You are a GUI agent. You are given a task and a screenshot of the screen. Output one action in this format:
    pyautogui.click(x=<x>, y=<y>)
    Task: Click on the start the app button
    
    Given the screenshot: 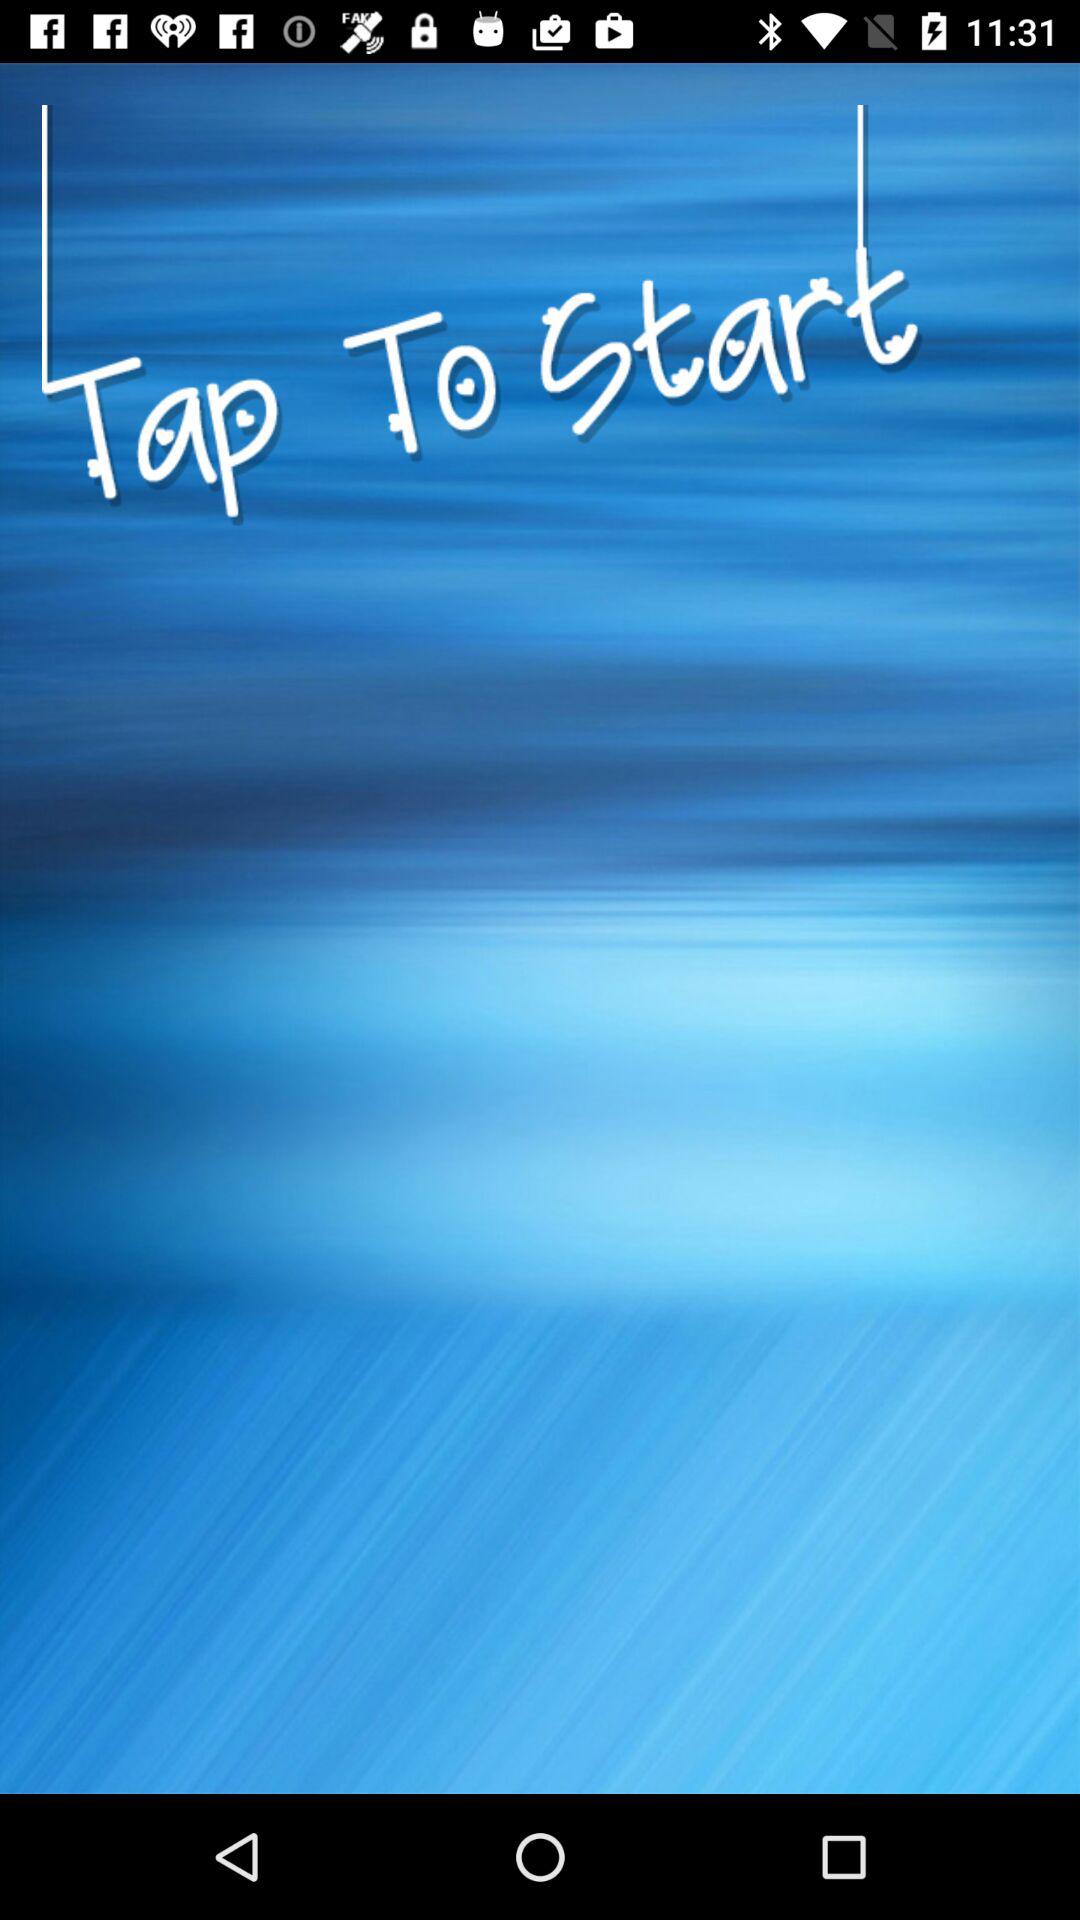 What is the action you would take?
    pyautogui.click(x=482, y=614)
    